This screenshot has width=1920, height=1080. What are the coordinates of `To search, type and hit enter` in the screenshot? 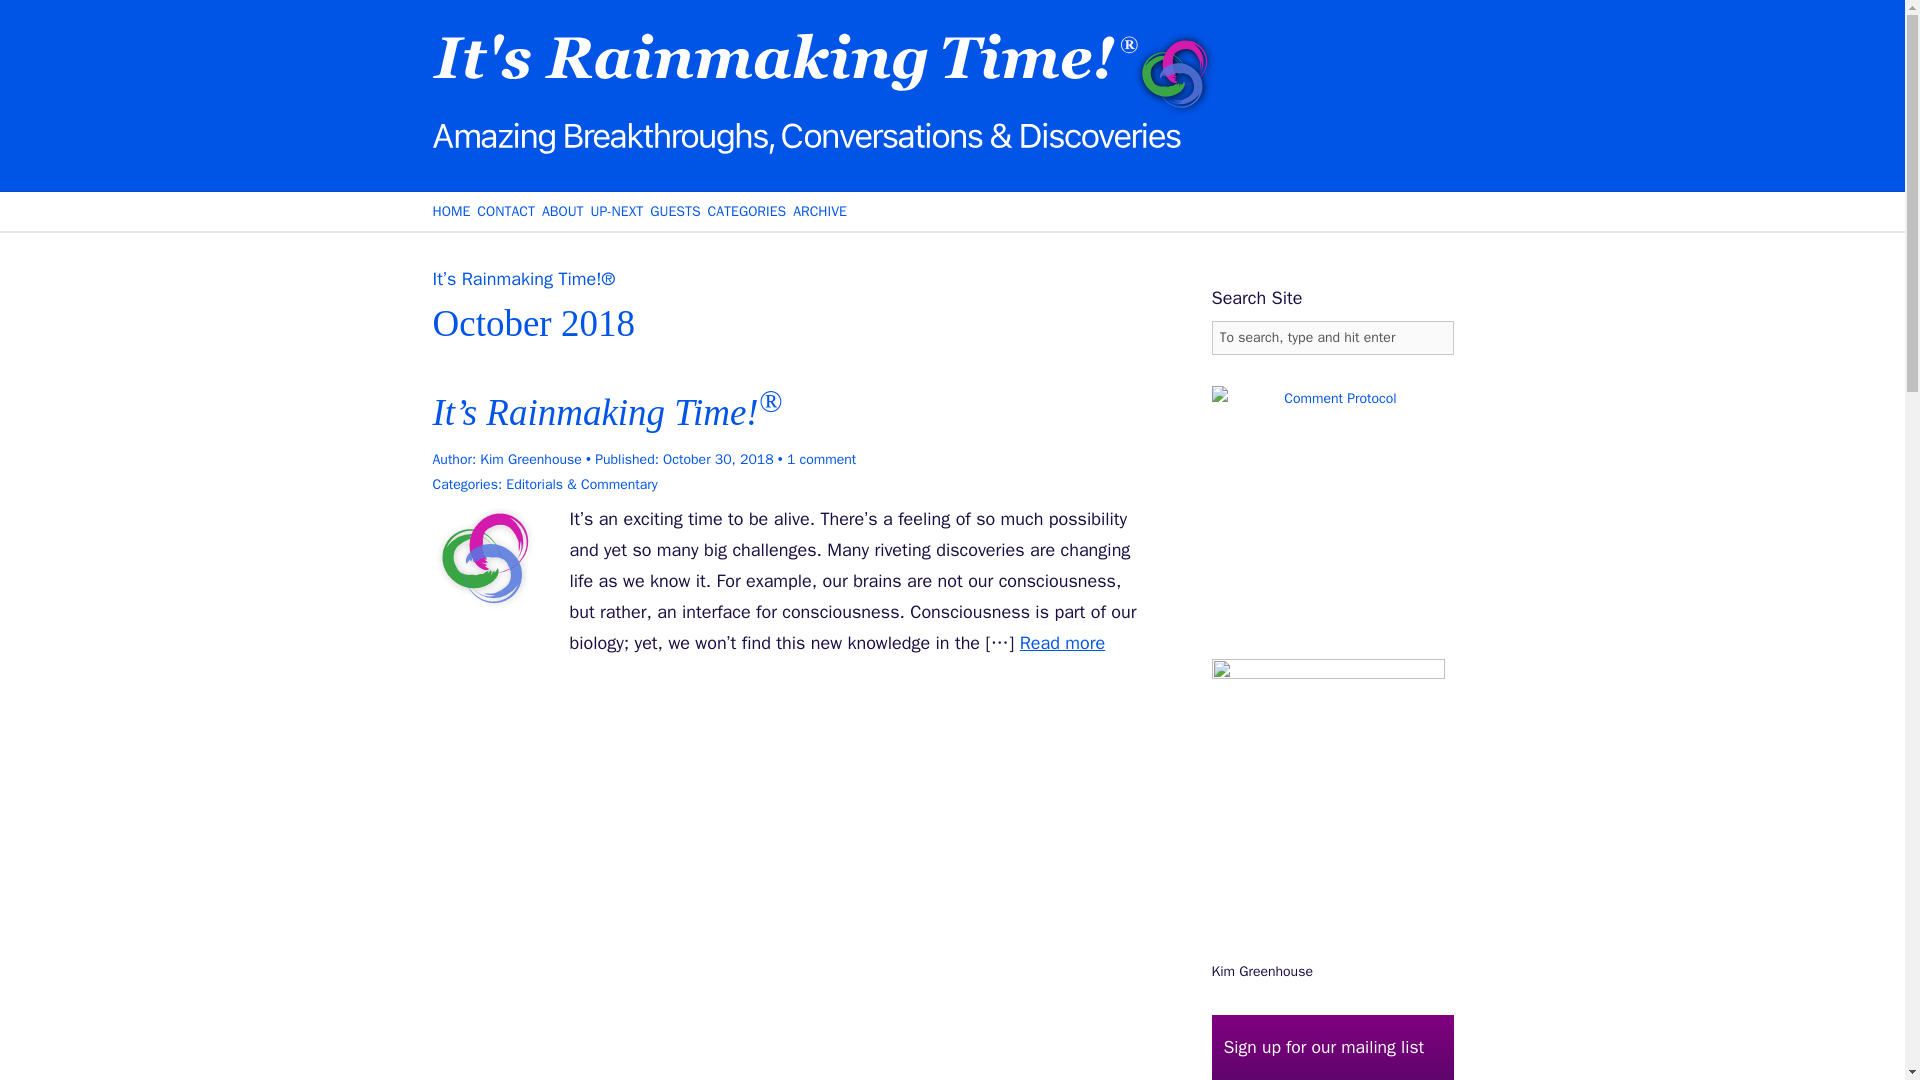 It's located at (1332, 338).